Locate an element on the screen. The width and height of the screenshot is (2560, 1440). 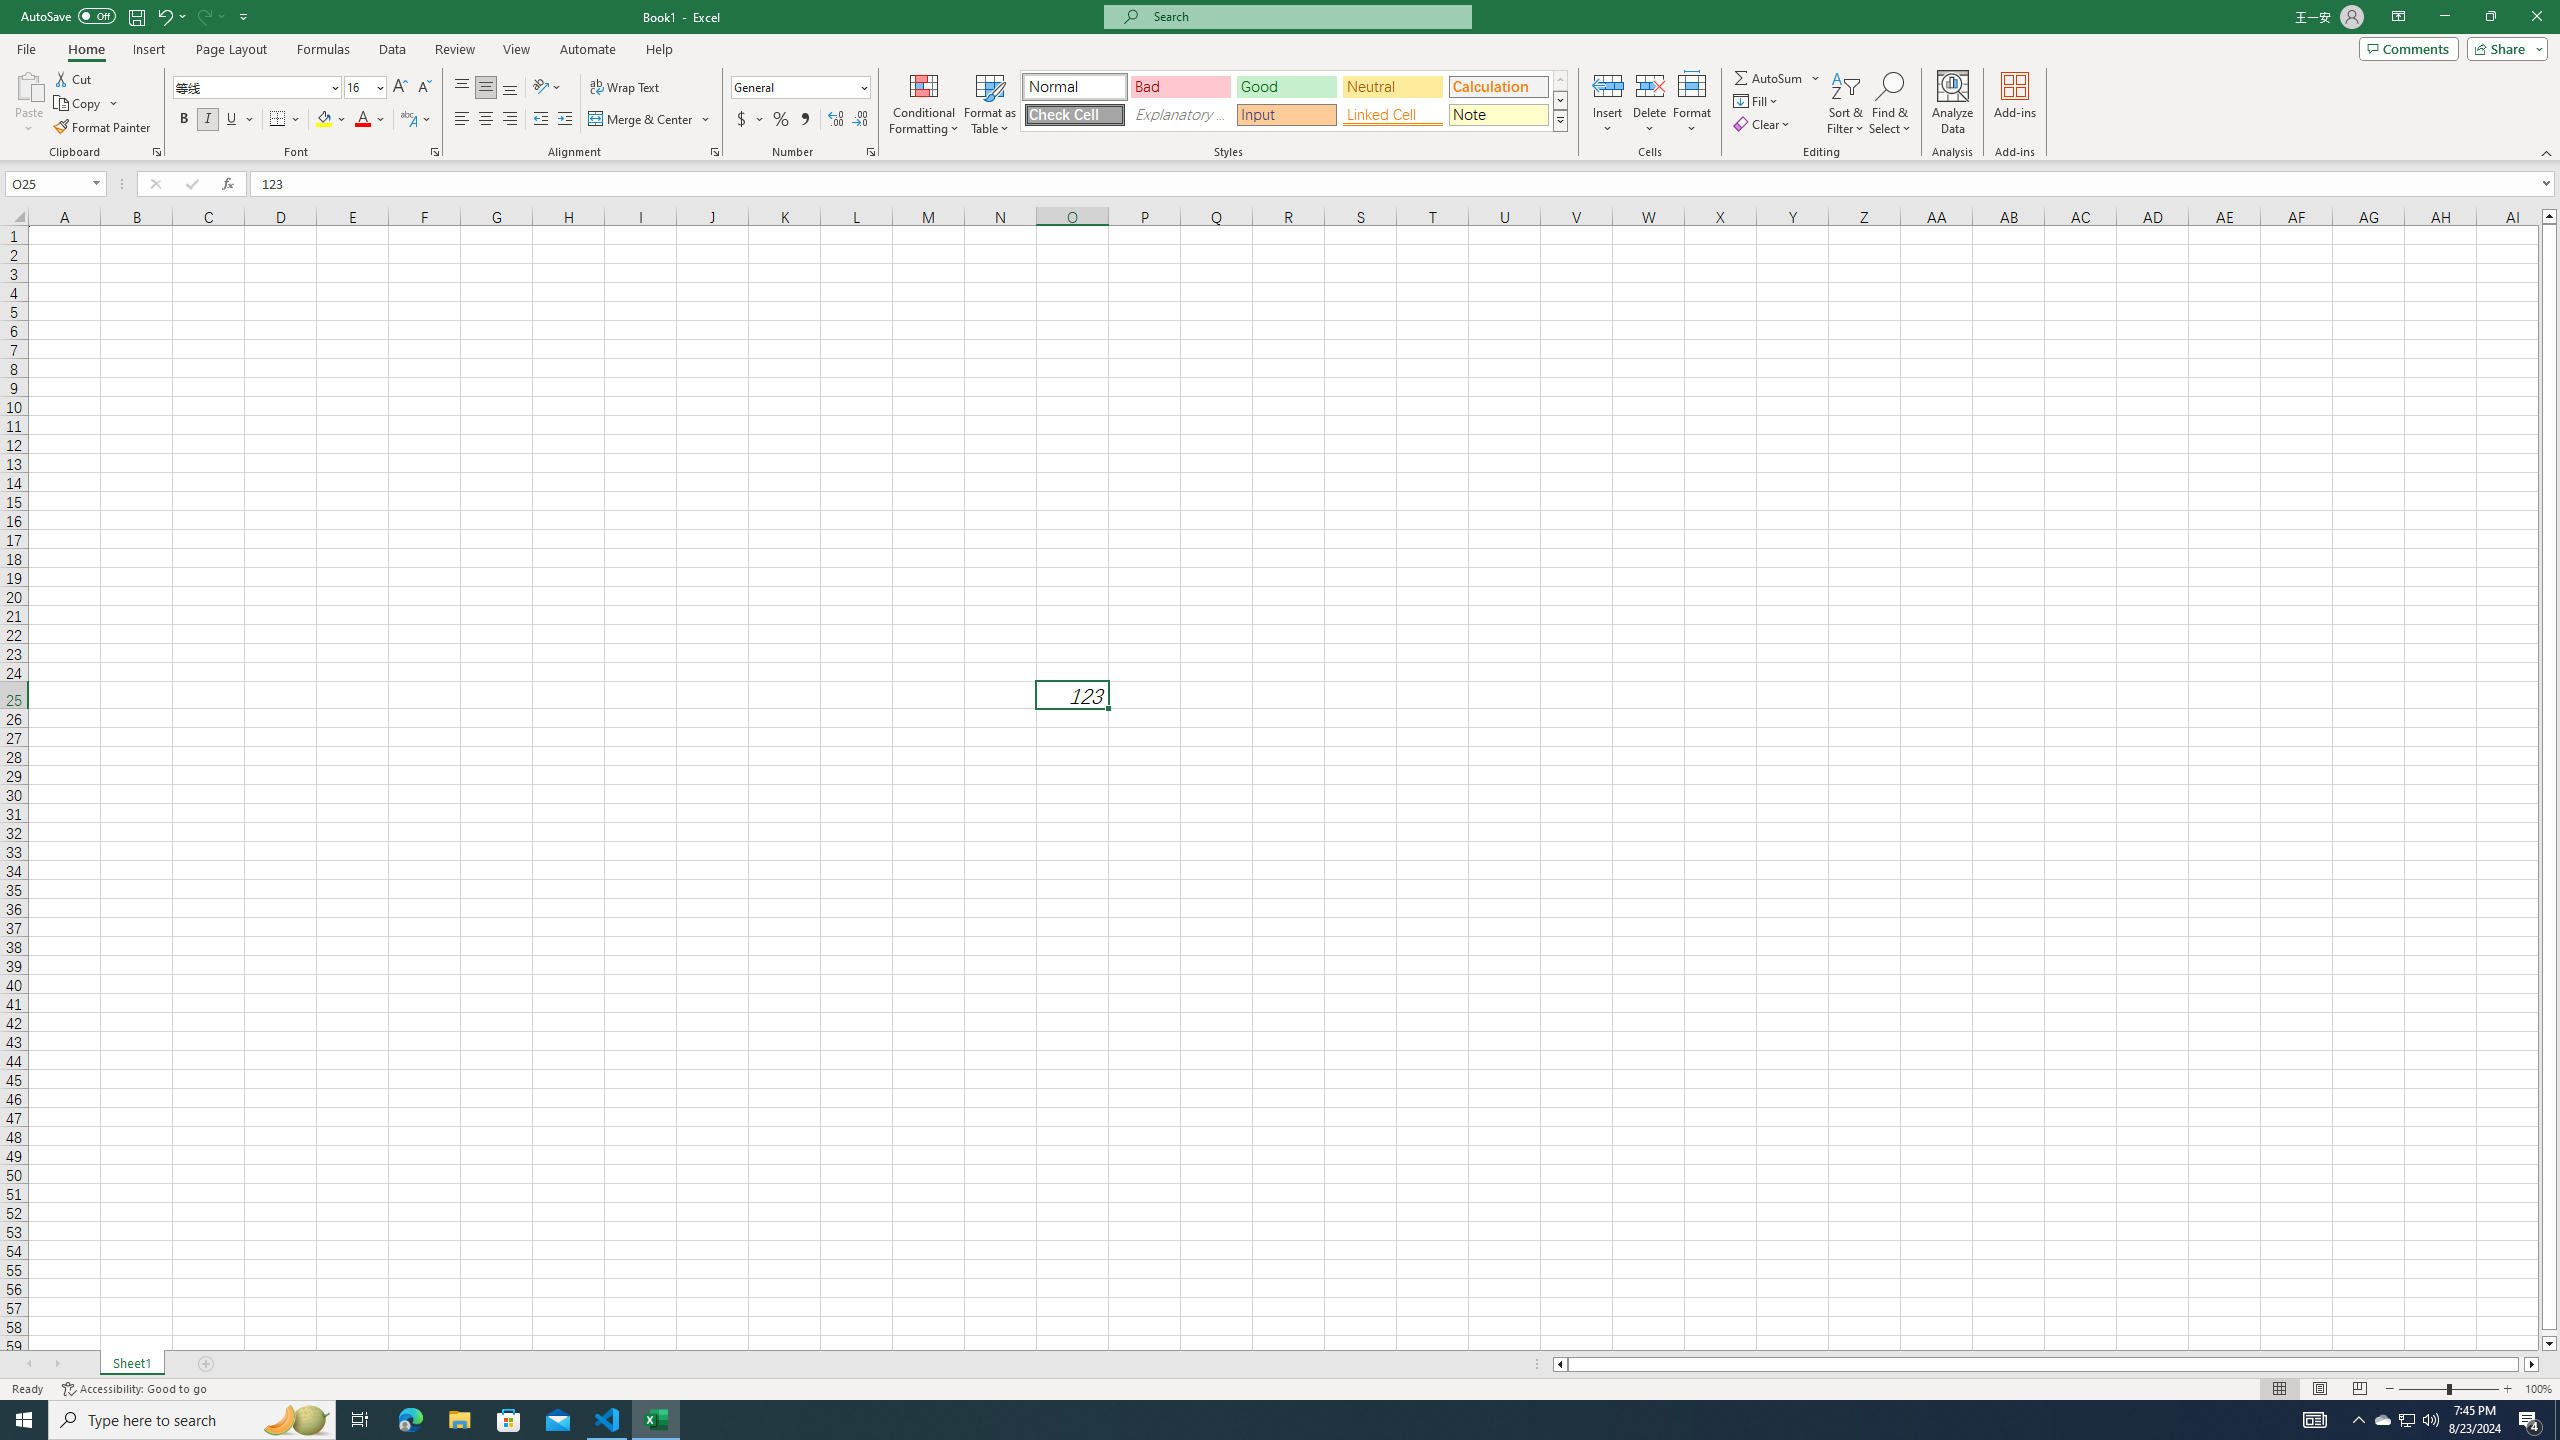
Open is located at coordinates (96, 183).